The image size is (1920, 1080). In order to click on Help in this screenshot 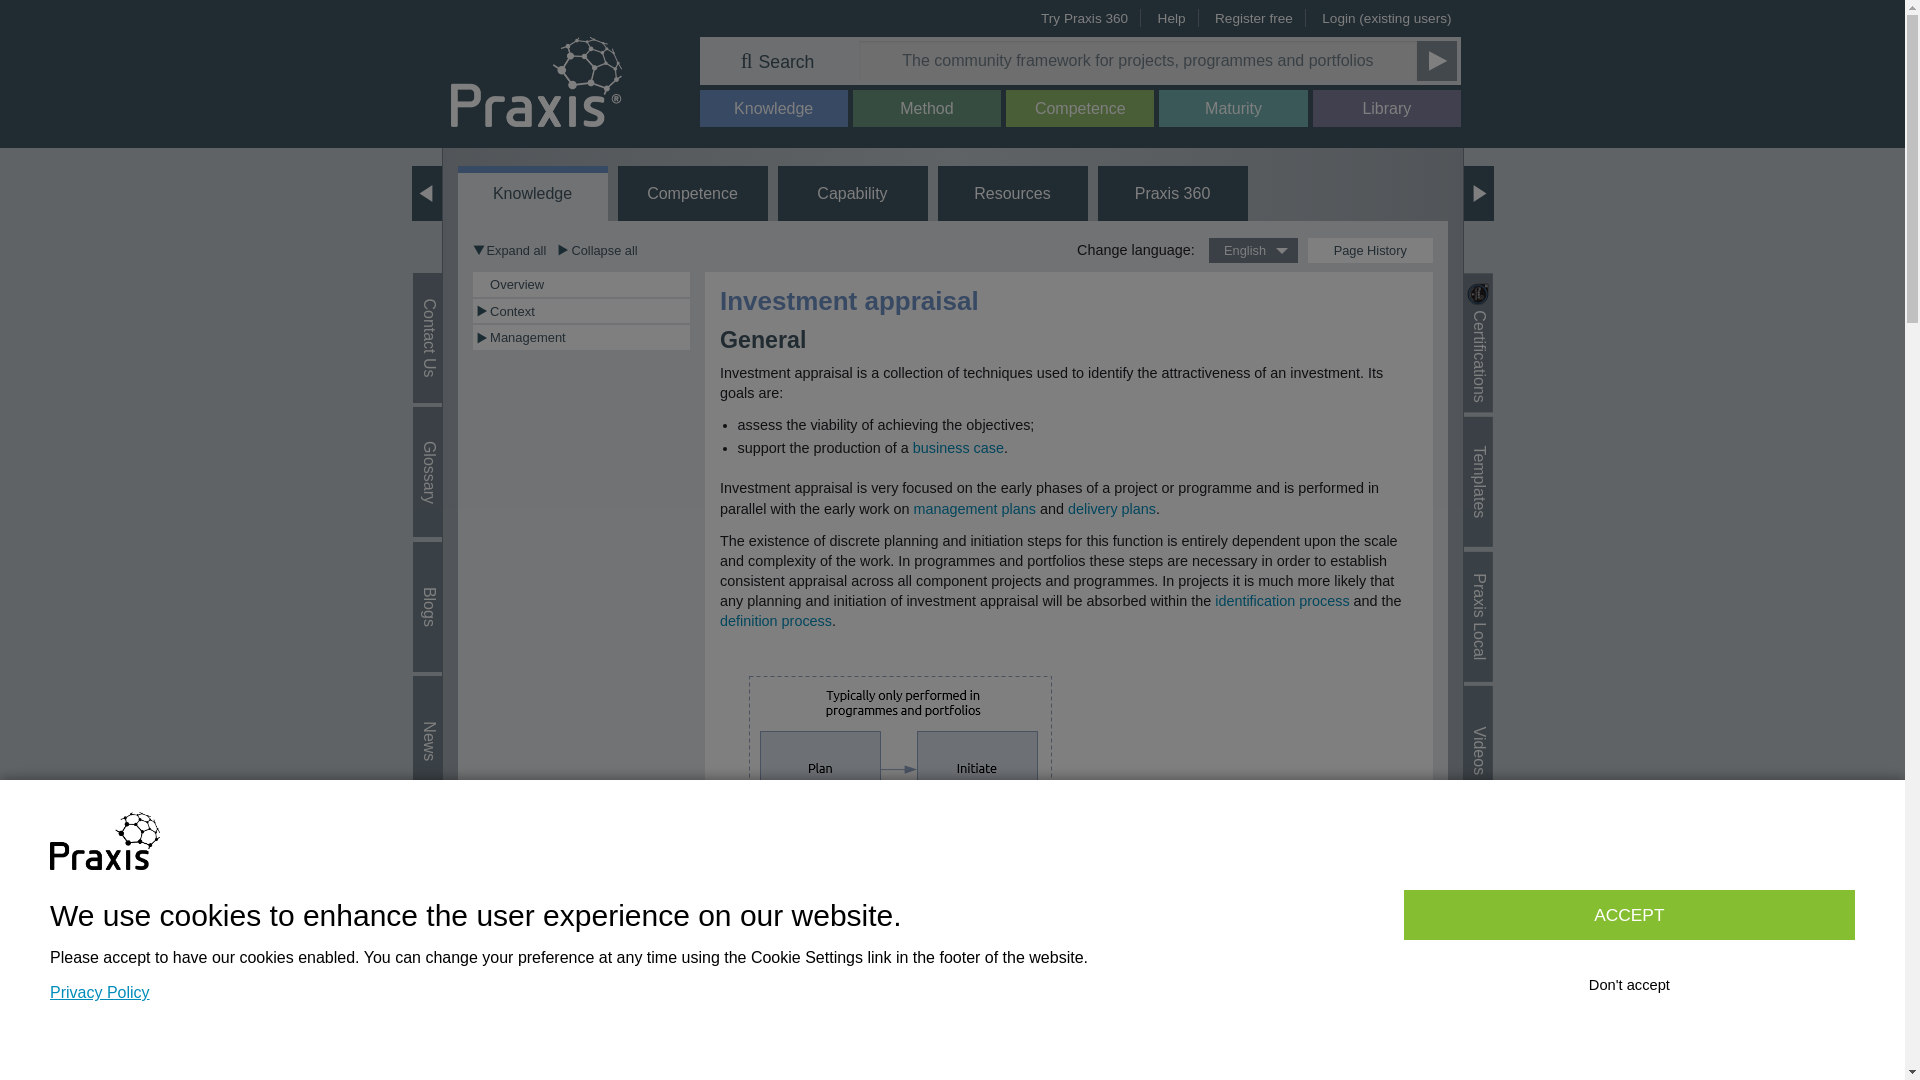, I will do `click(1172, 18)`.